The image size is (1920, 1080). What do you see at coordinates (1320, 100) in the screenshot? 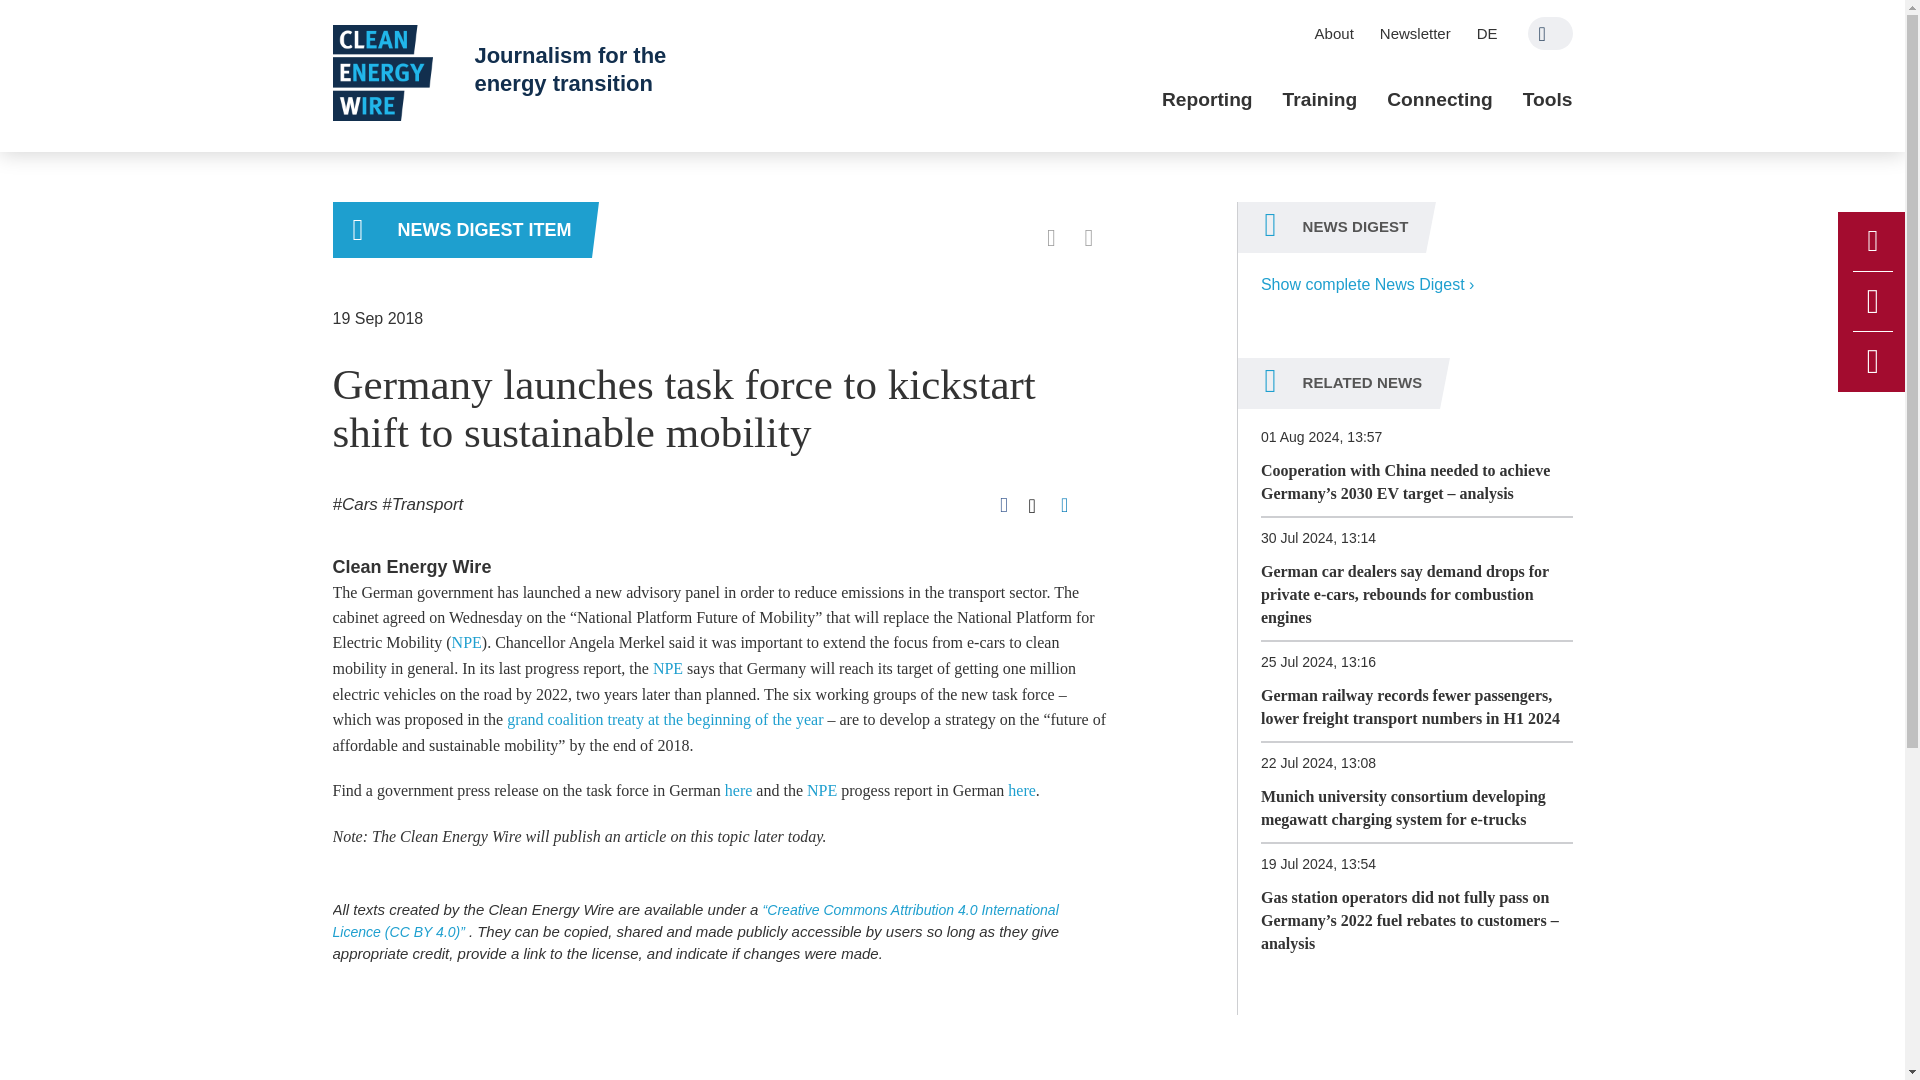
I see `Training` at bounding box center [1320, 100].